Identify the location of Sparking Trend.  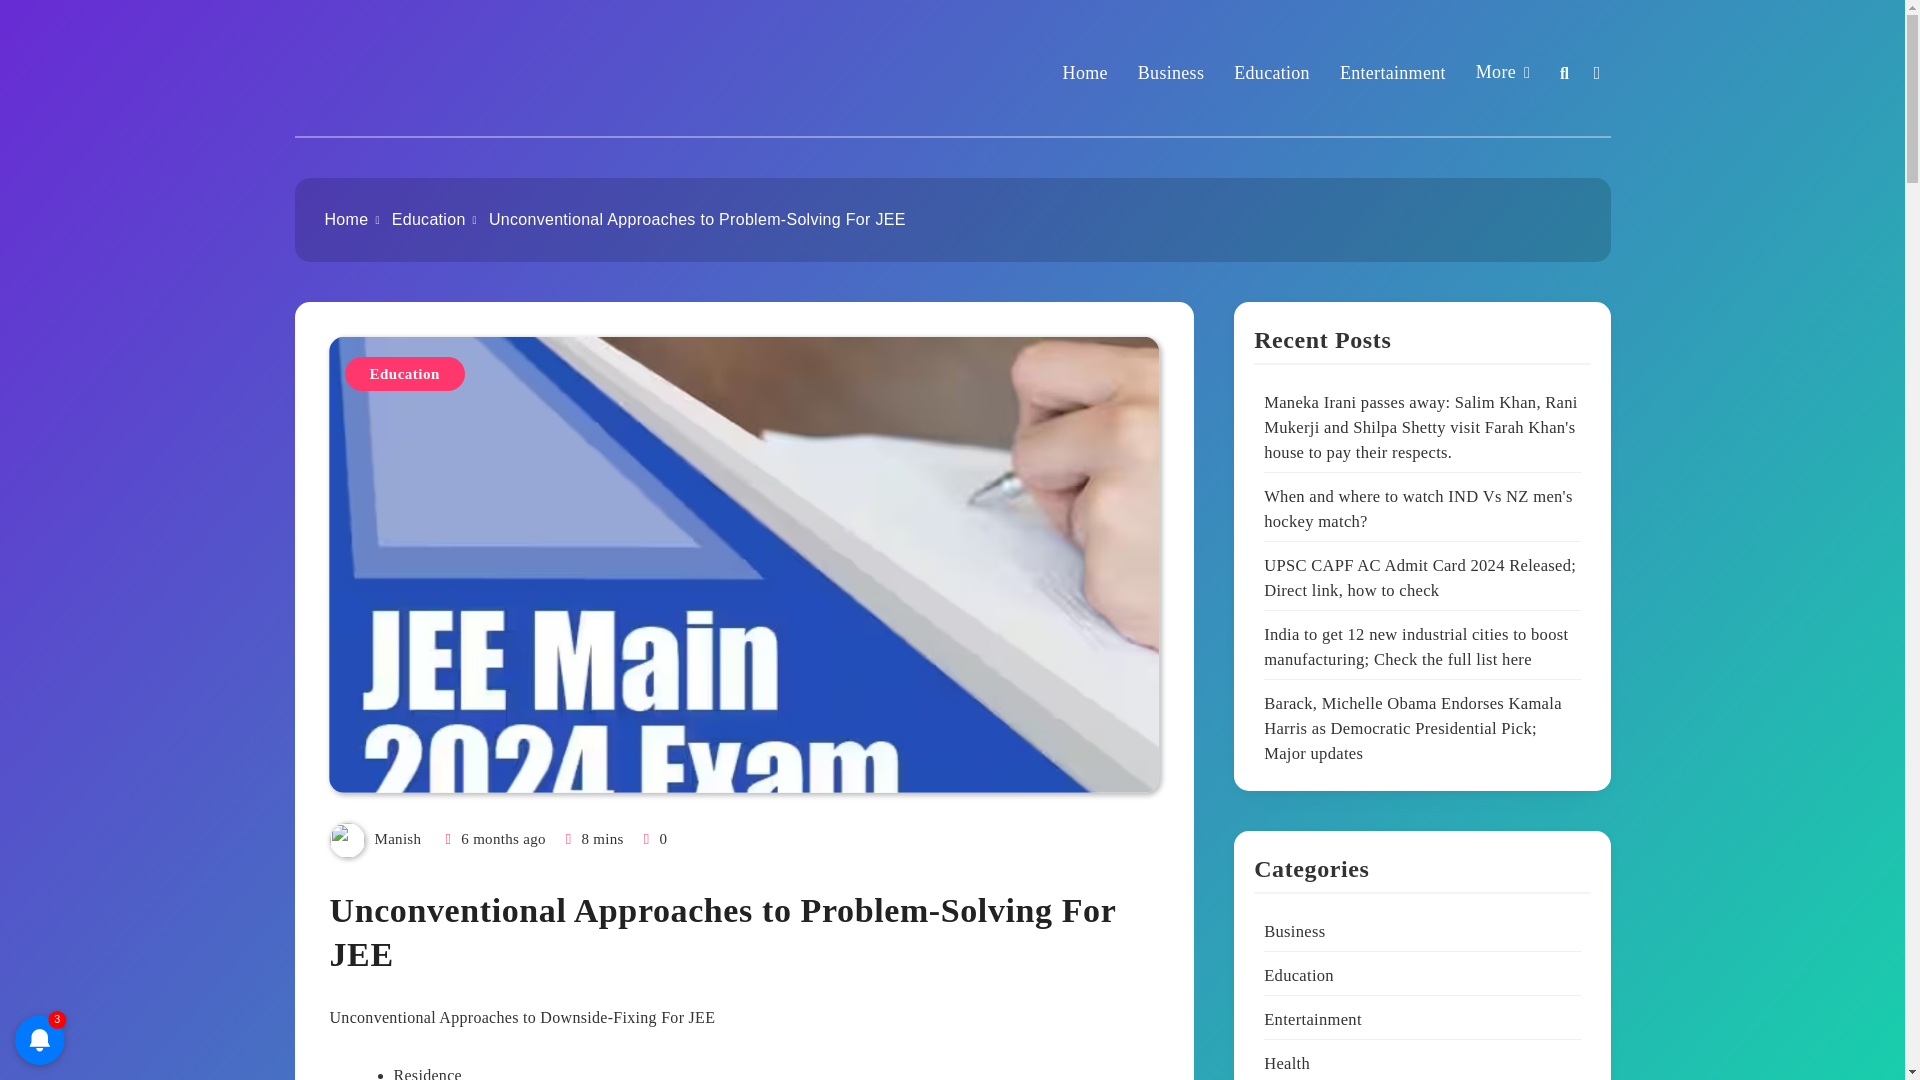
(414, 94).